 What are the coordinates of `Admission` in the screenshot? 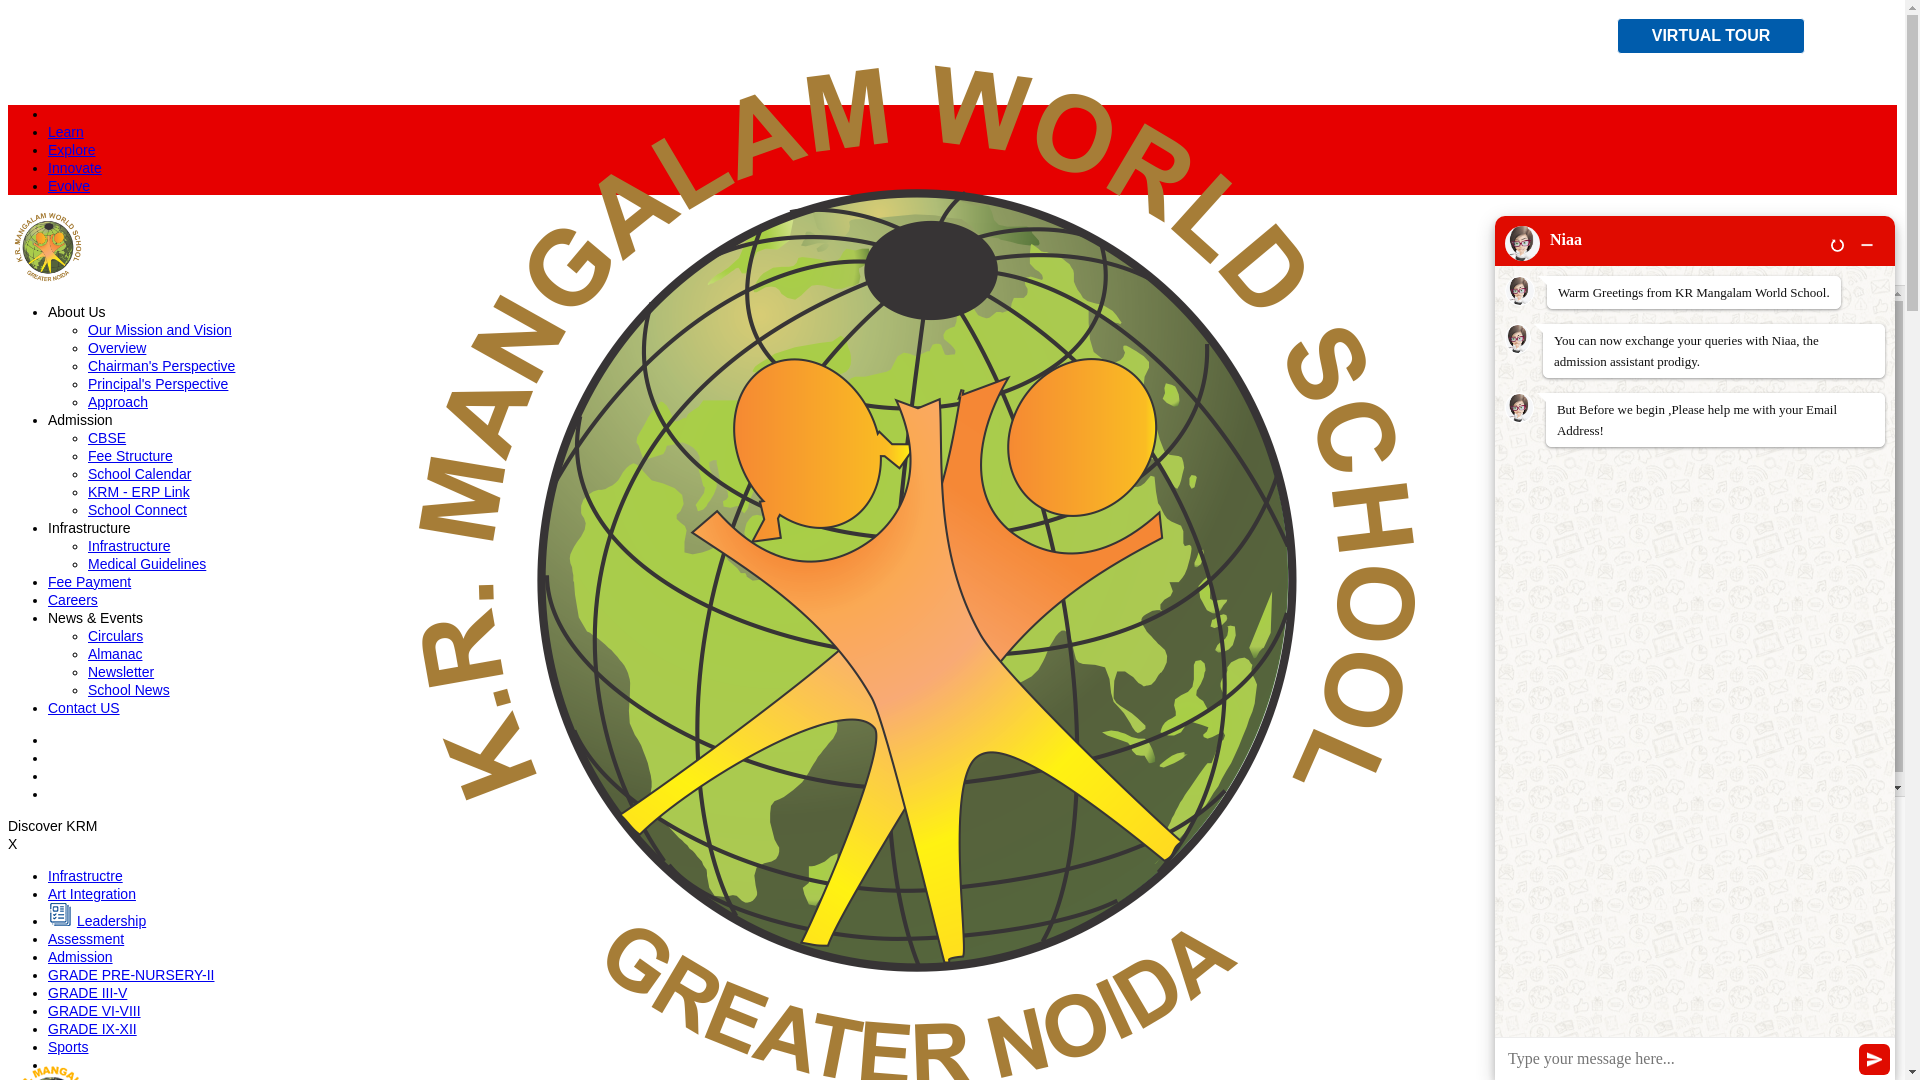 It's located at (80, 419).